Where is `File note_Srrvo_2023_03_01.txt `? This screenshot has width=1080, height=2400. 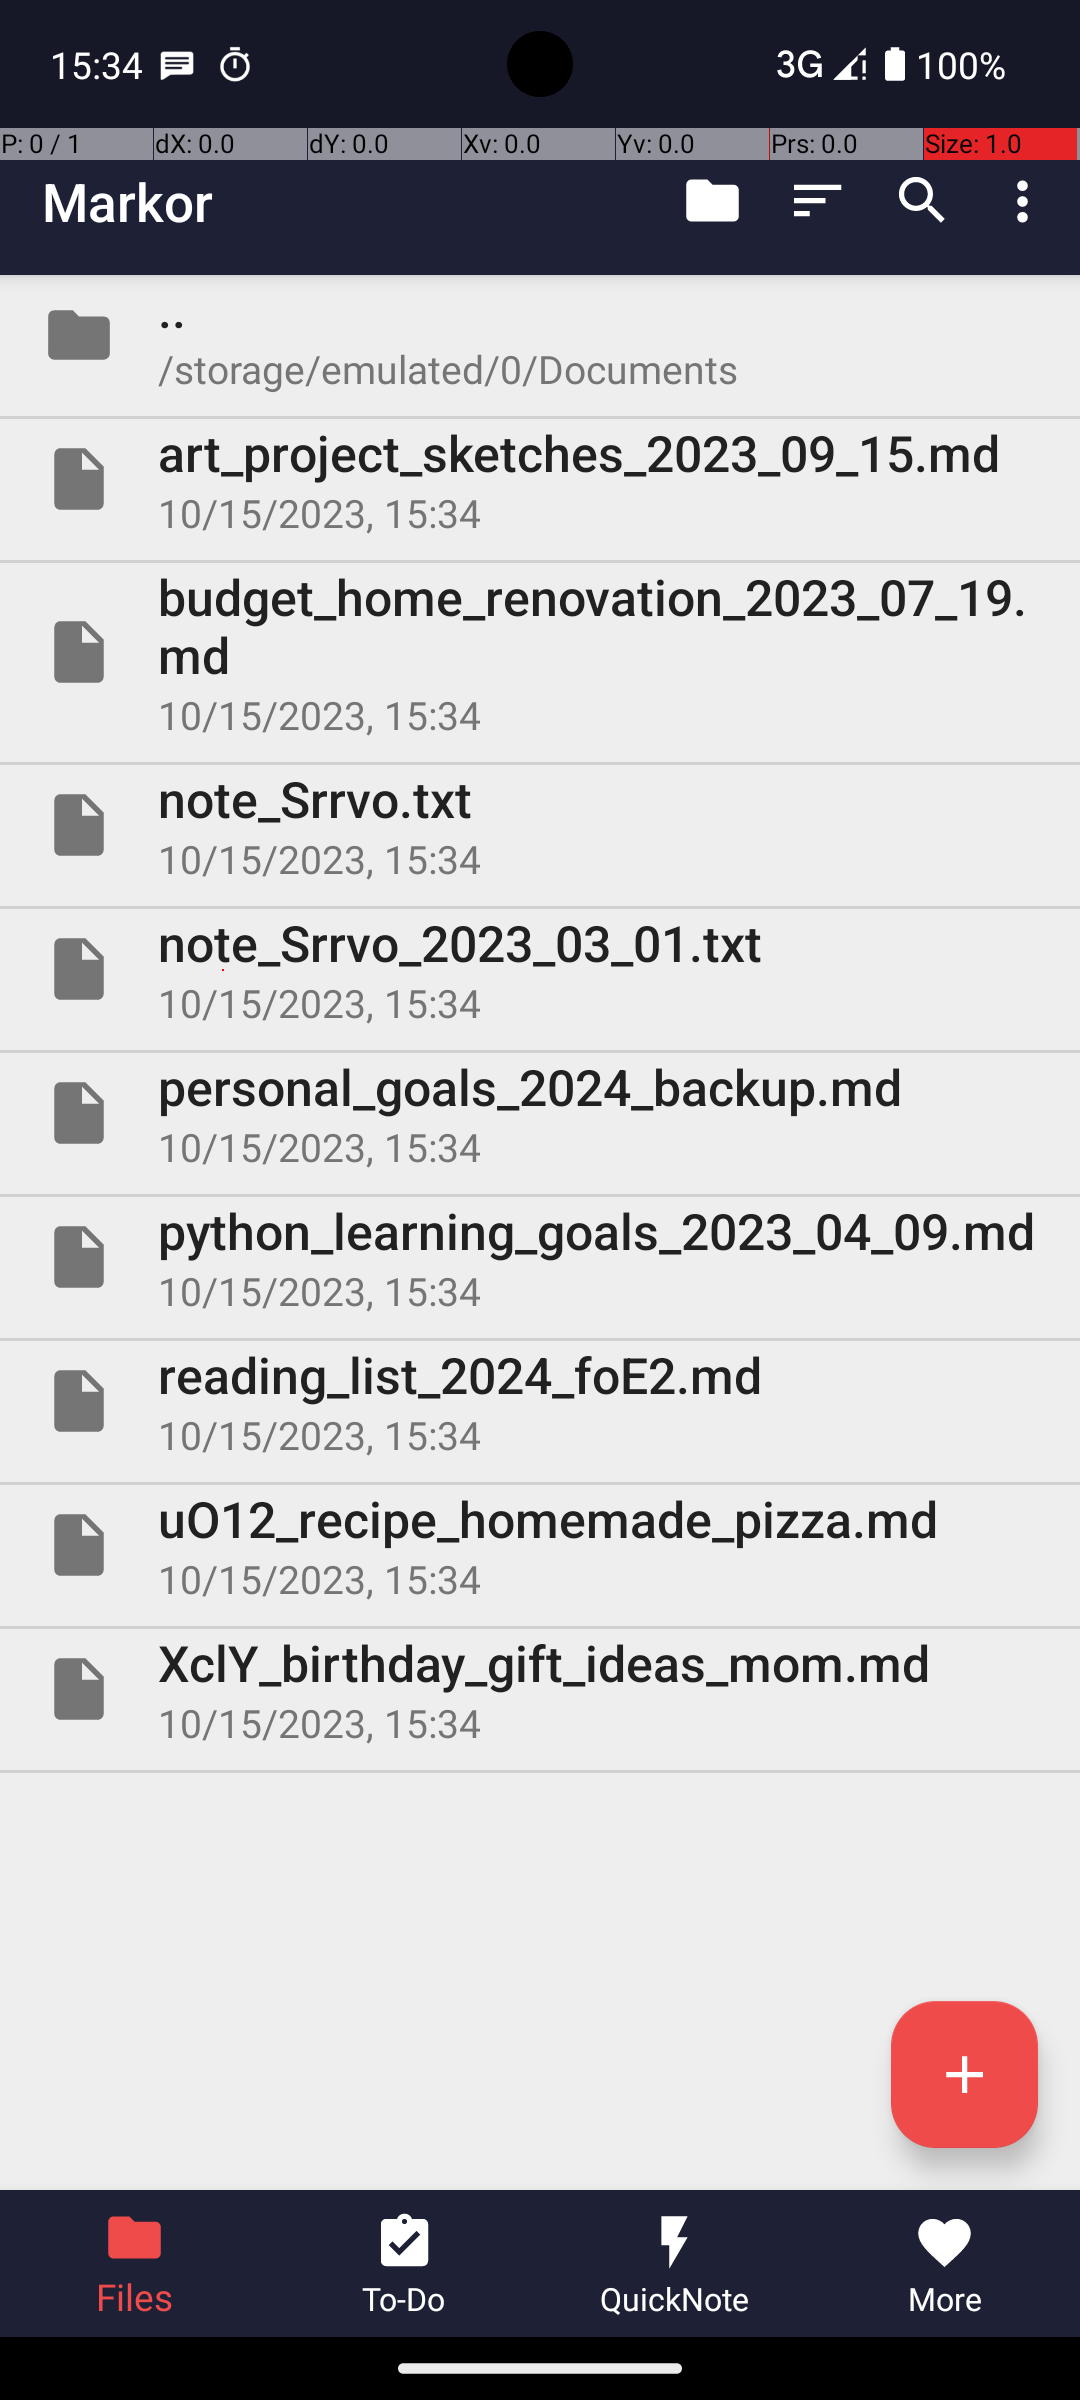
File note_Srrvo_2023_03_01.txt  is located at coordinates (540, 968).